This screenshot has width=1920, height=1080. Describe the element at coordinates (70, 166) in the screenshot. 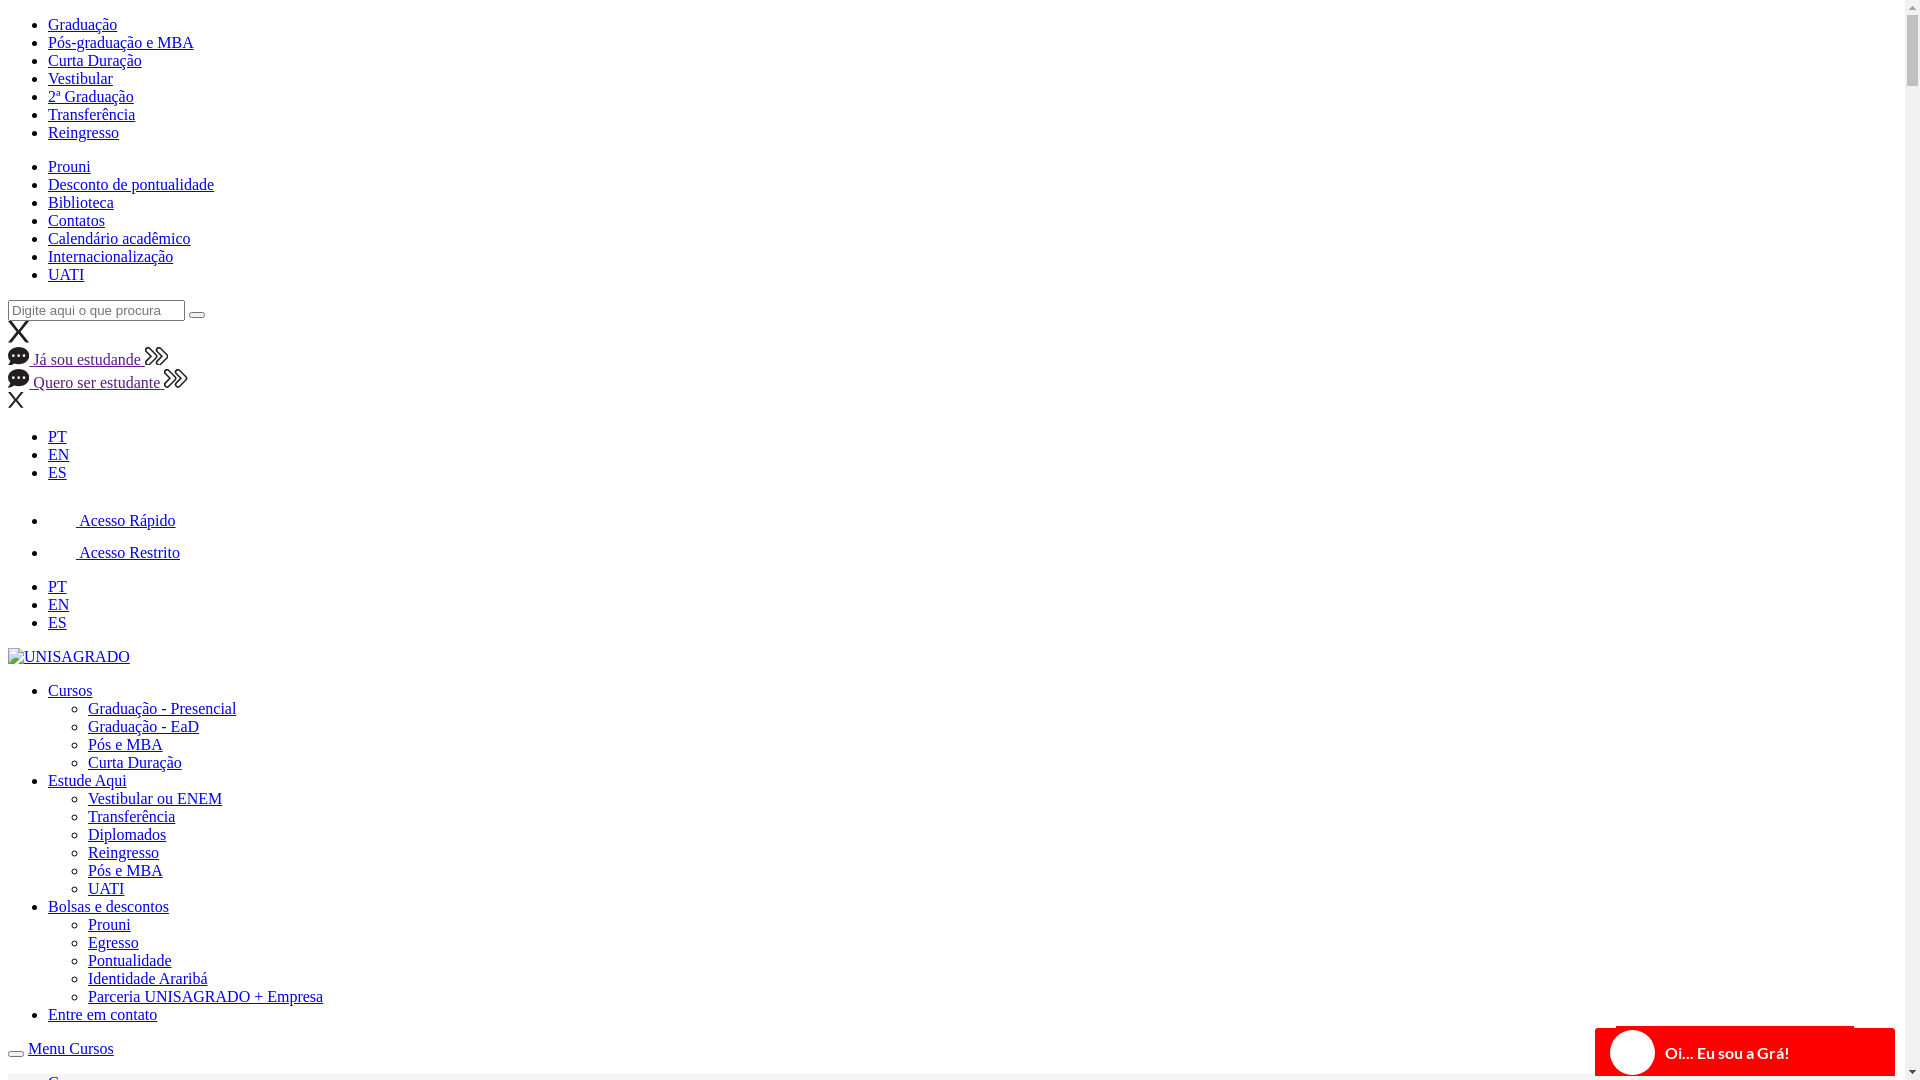

I see `Prouni` at that location.